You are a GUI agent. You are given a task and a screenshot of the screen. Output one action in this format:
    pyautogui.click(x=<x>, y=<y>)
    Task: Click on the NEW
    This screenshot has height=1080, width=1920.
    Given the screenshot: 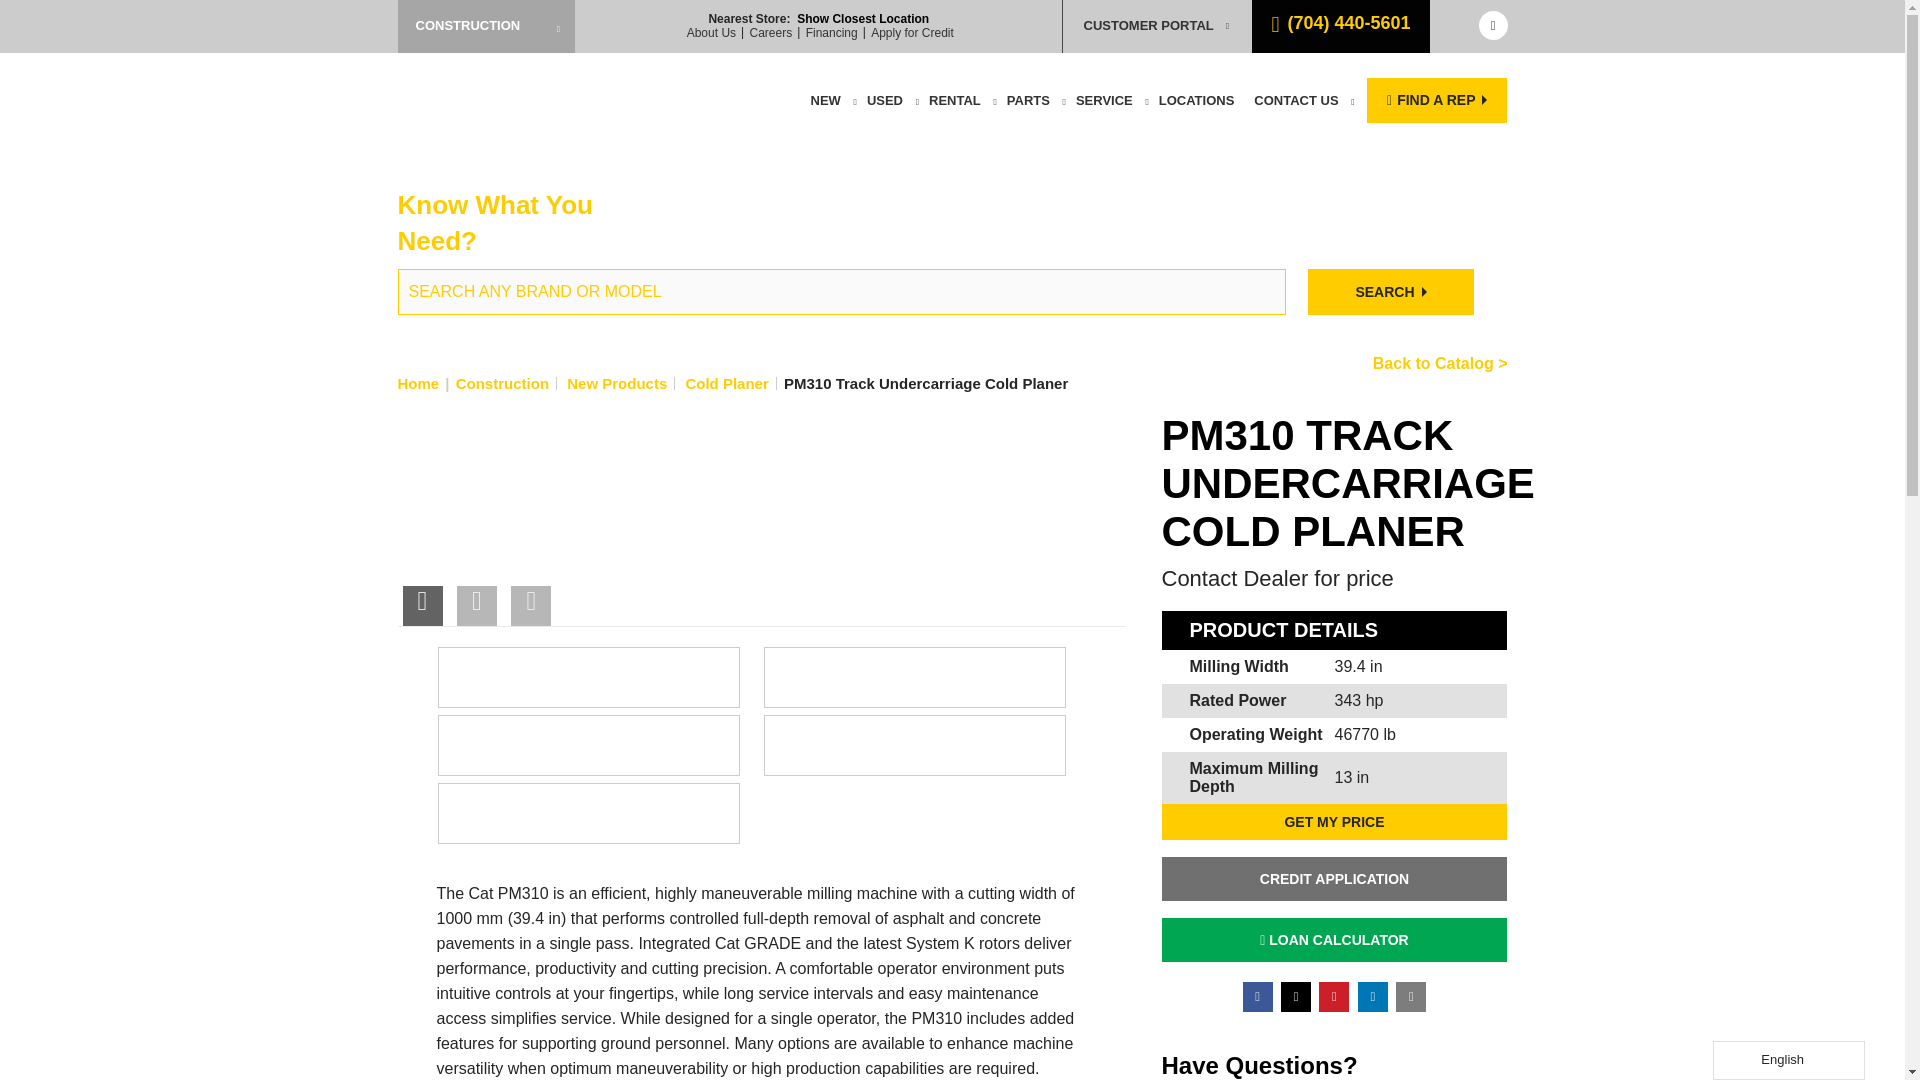 What is the action you would take?
    pyautogui.click(x=825, y=100)
    